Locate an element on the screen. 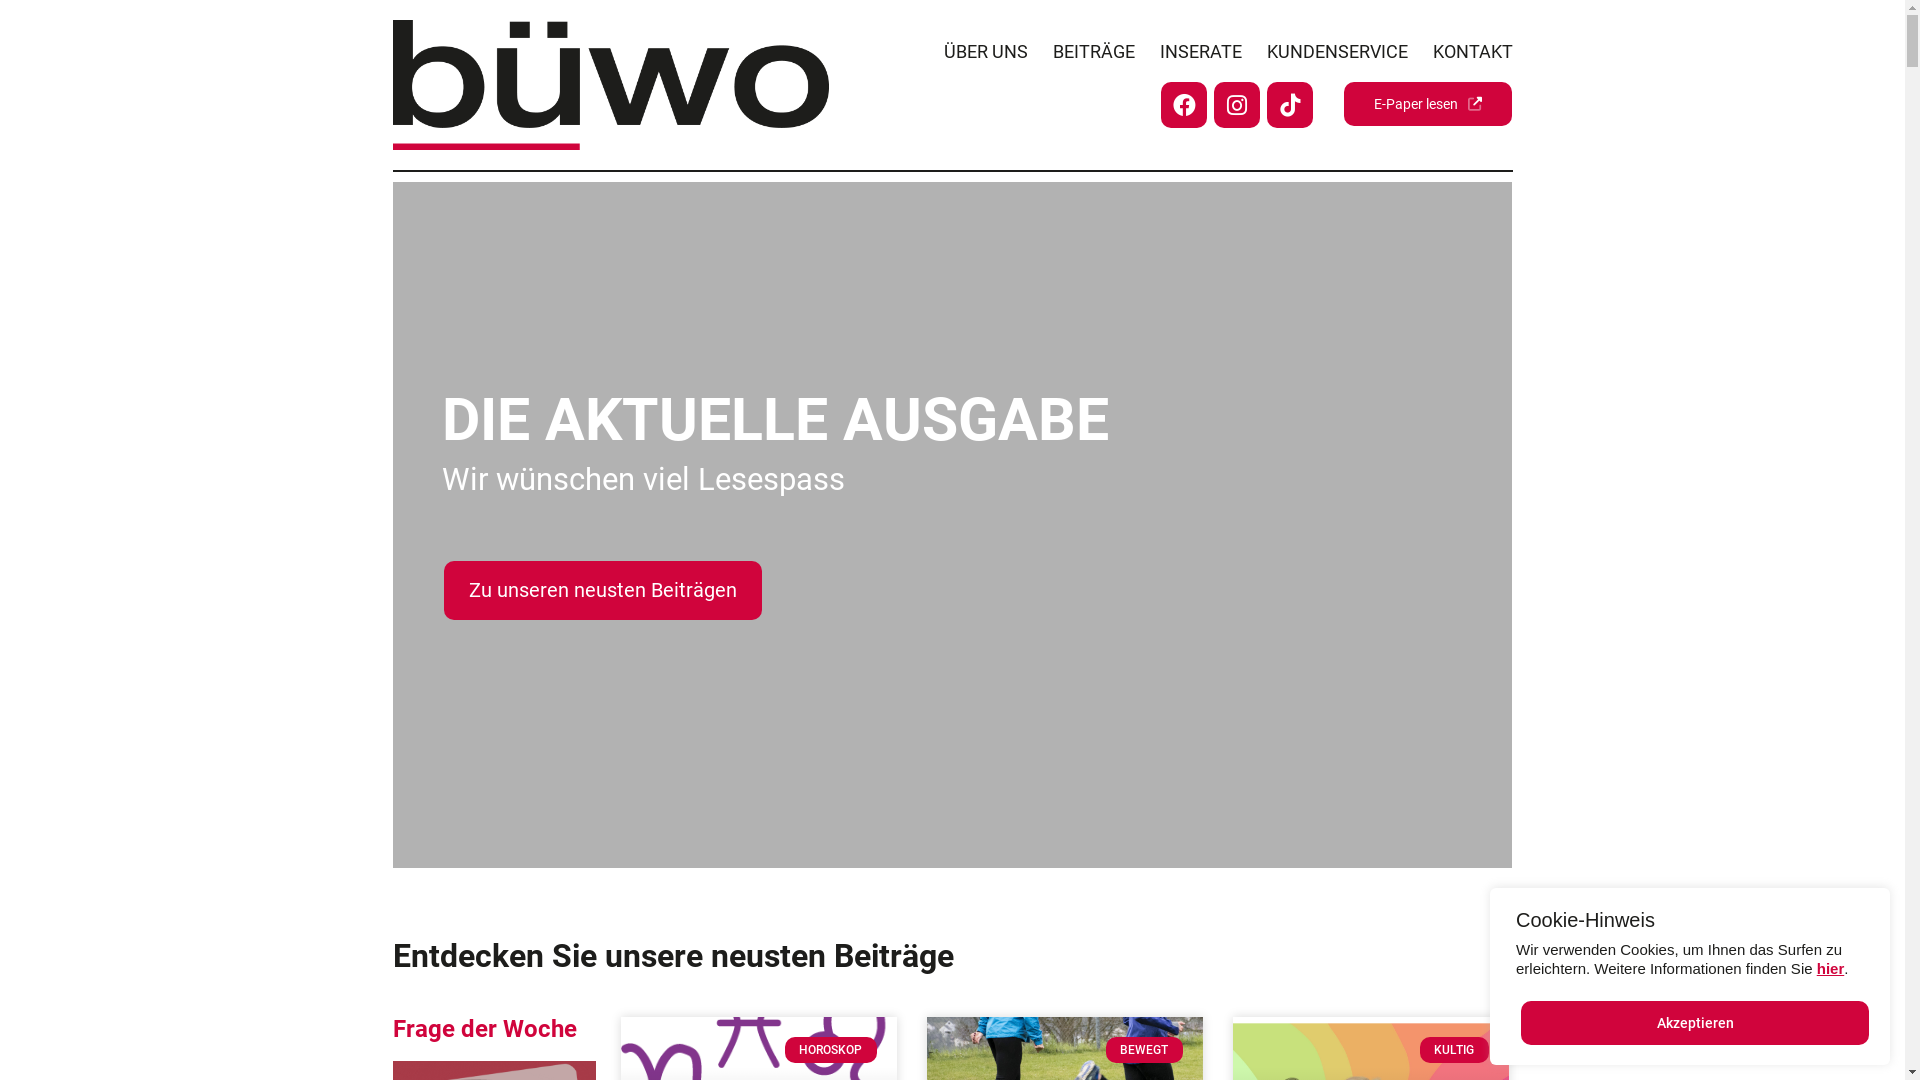 Image resolution: width=1920 pixels, height=1080 pixels. Akzeptieren is located at coordinates (1695, 1023).